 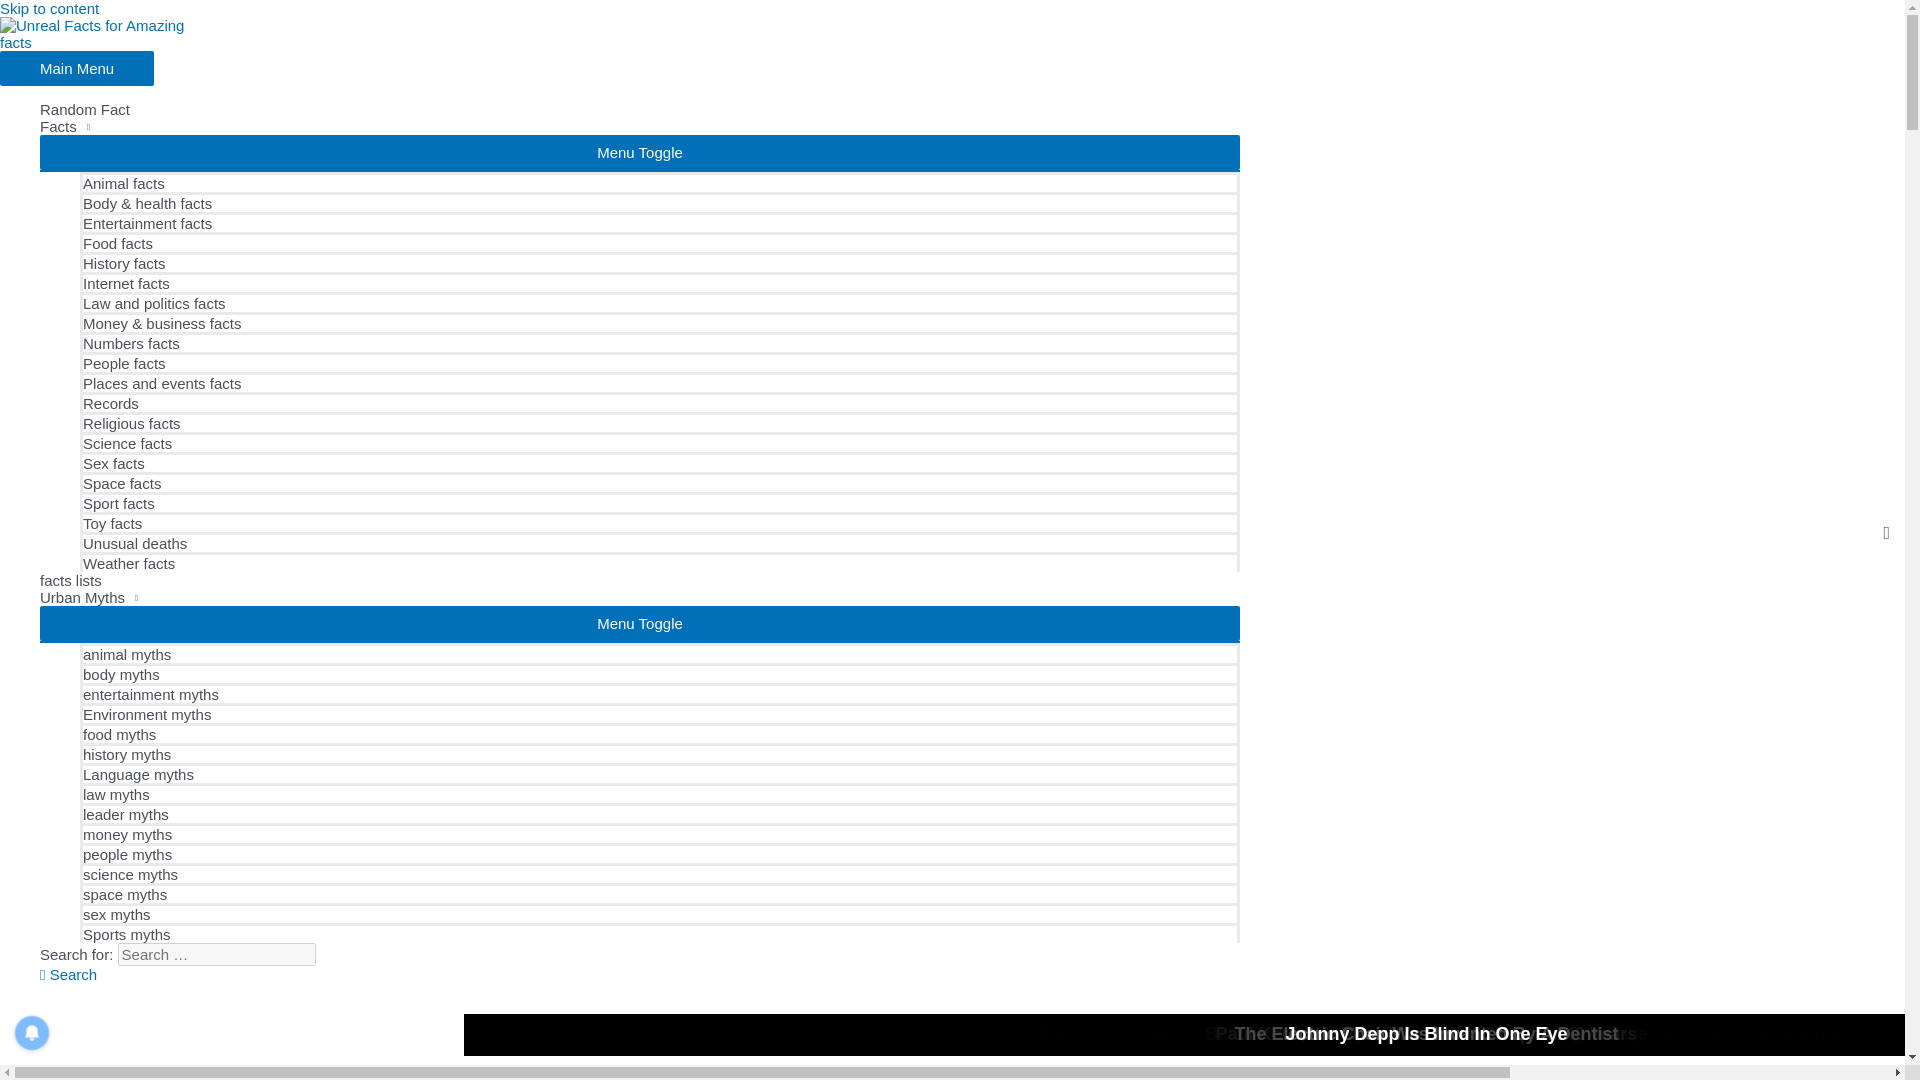 What do you see at coordinates (640, 126) in the screenshot?
I see `Facts` at bounding box center [640, 126].